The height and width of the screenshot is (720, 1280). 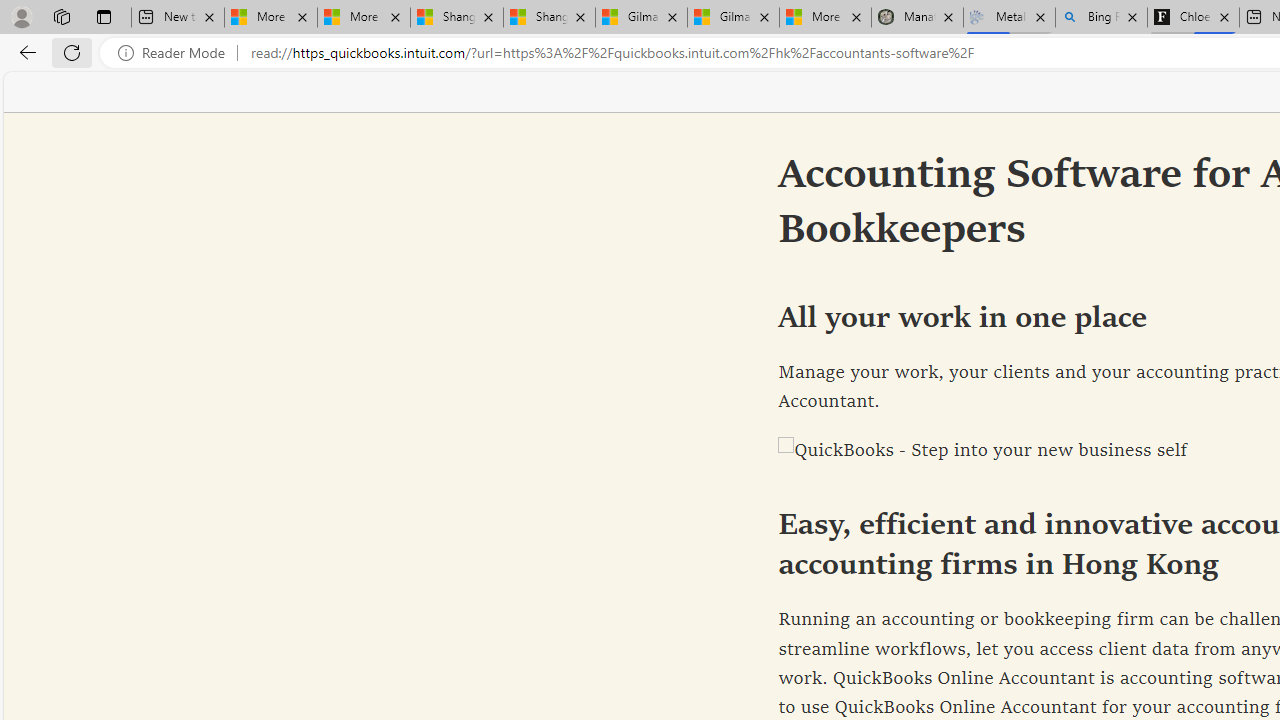 I want to click on Reader Mode, so click(x=177, y=53).